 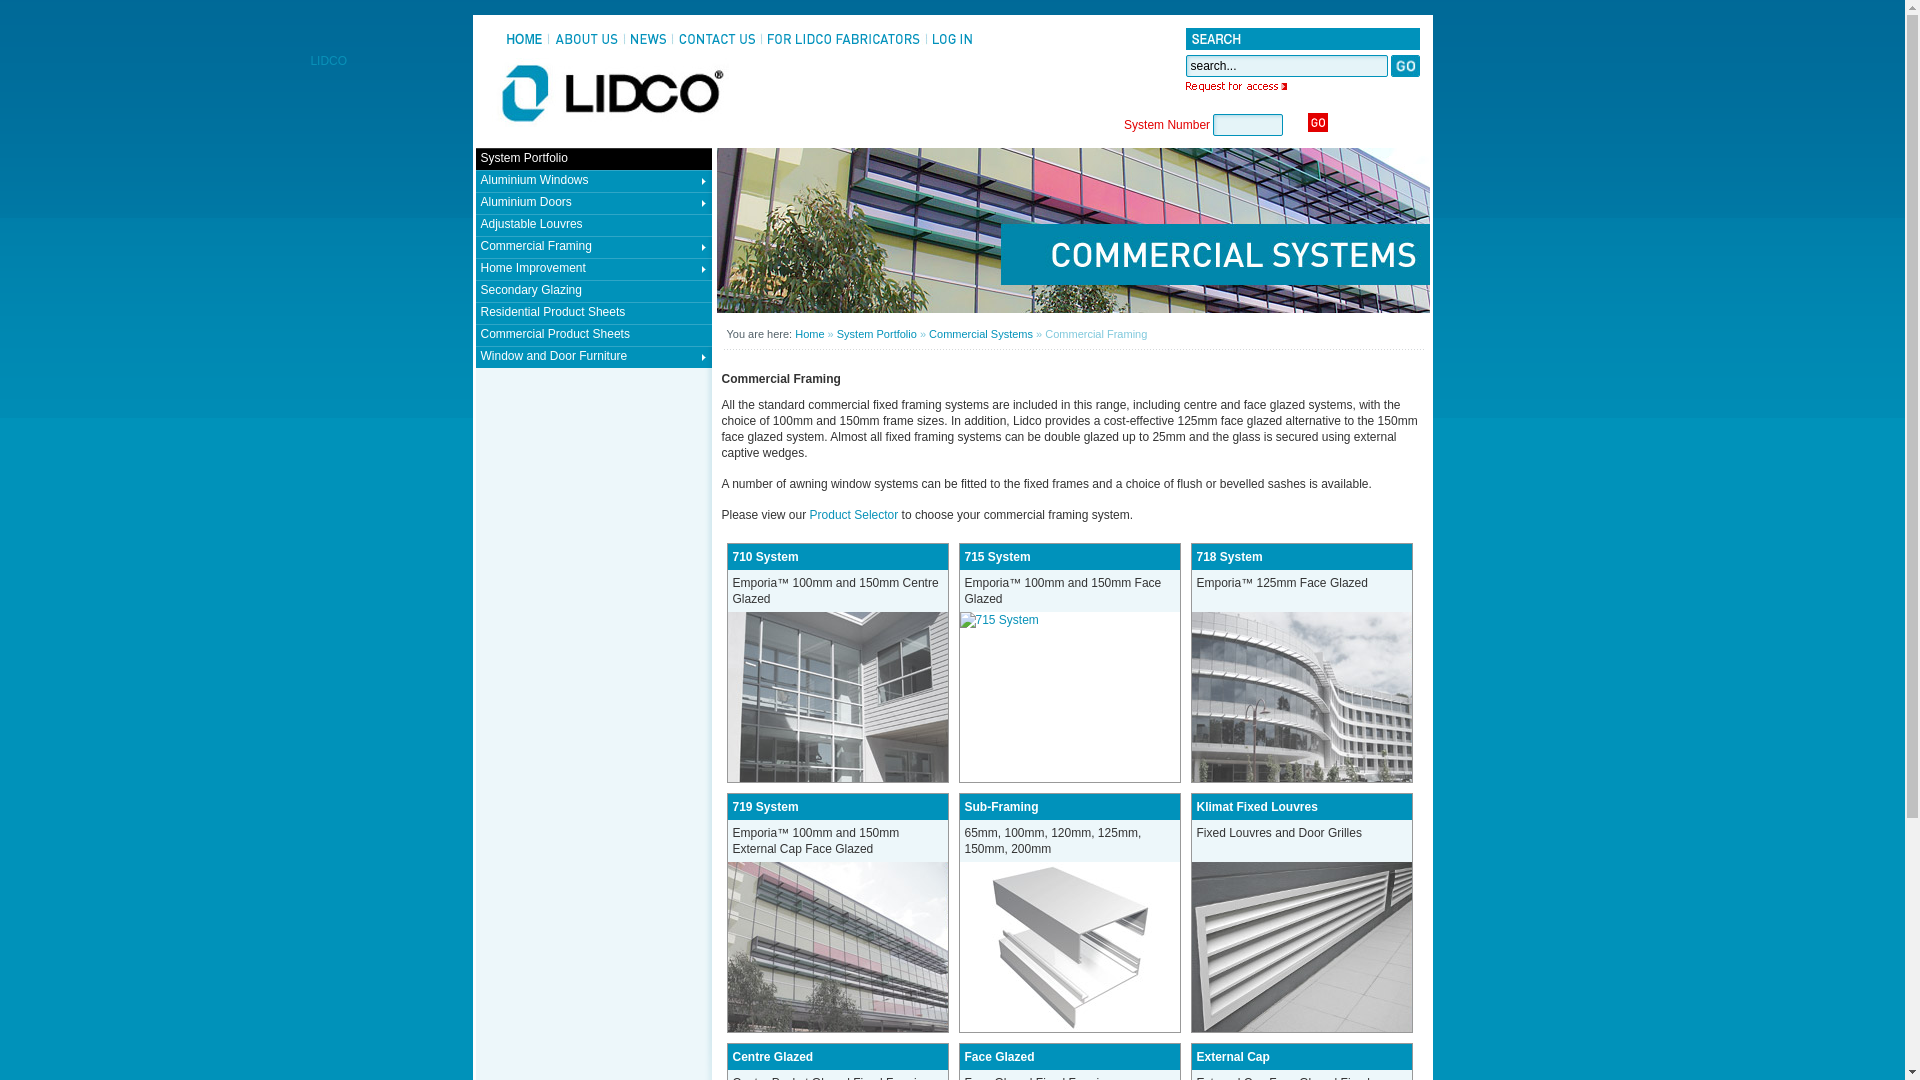 I want to click on About Us, so click(x=586, y=39).